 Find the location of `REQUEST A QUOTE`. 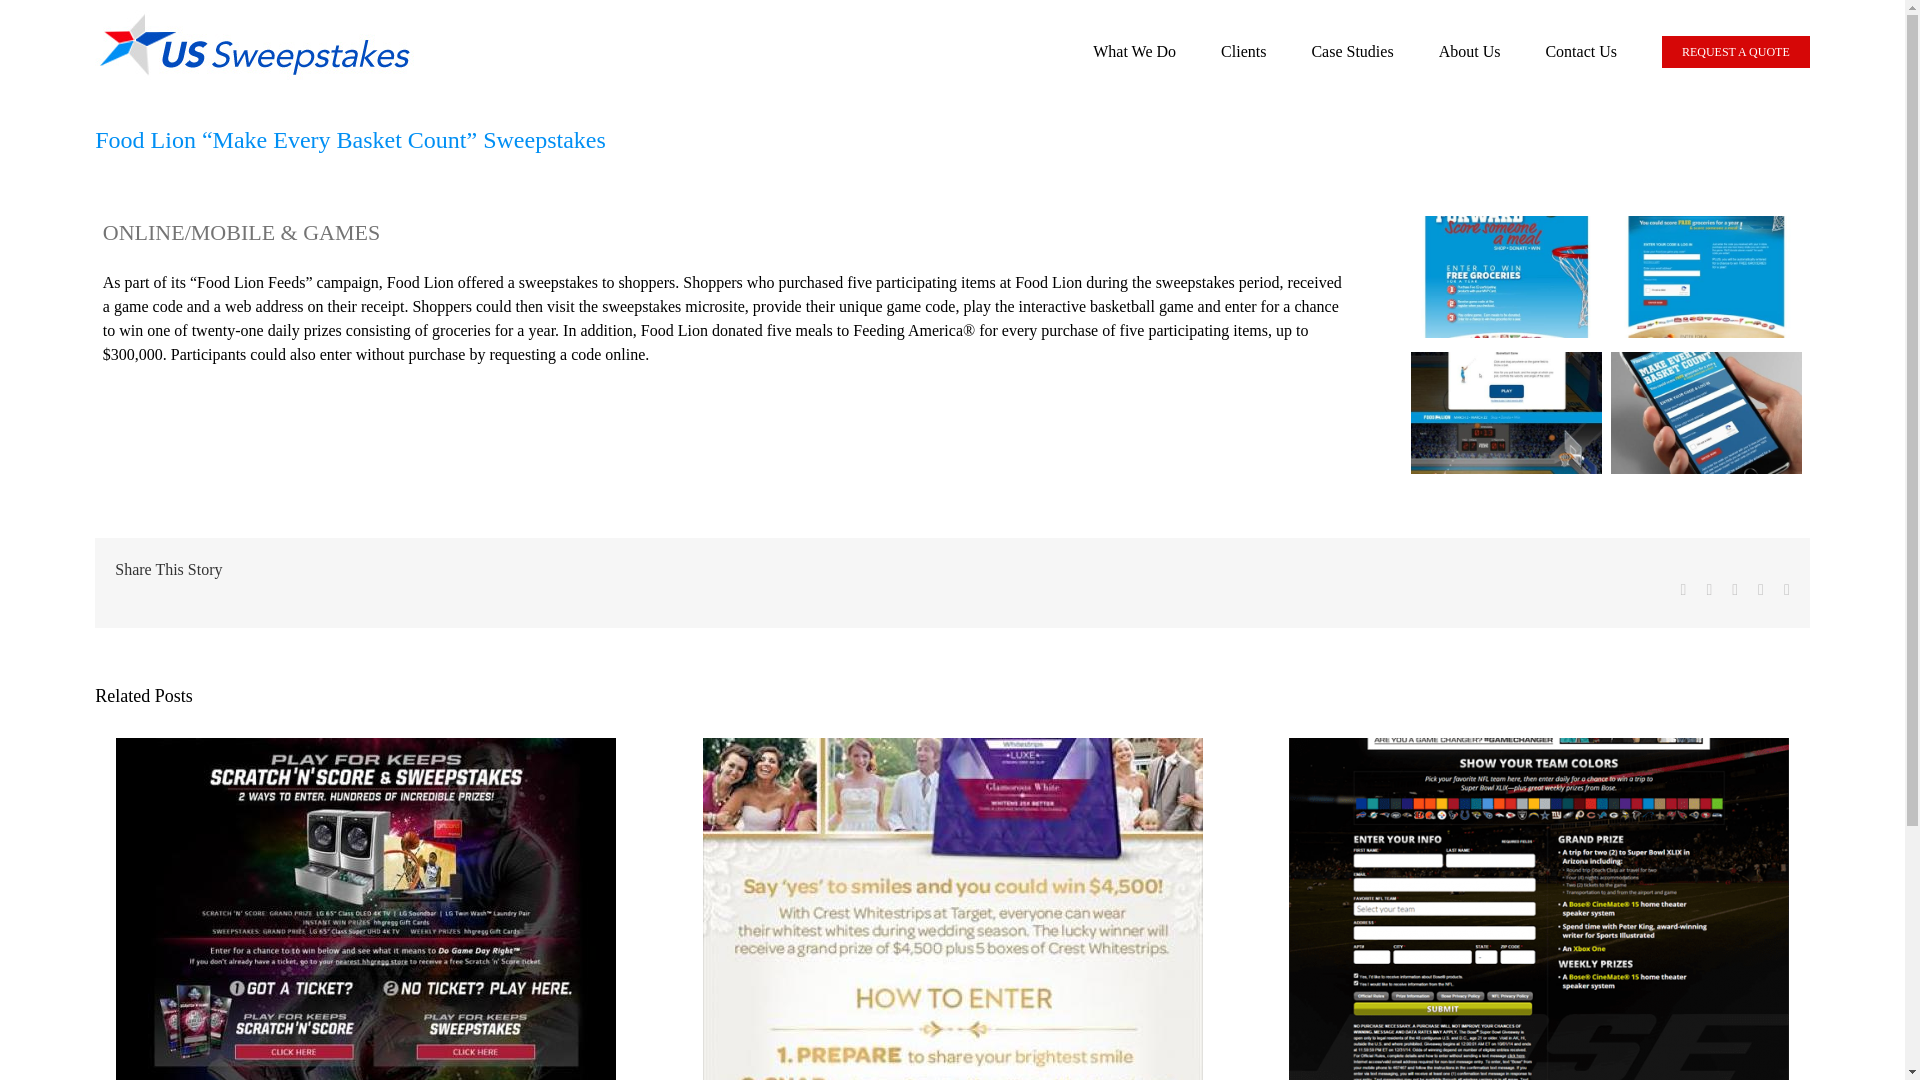

REQUEST A QUOTE is located at coordinates (1736, 51).